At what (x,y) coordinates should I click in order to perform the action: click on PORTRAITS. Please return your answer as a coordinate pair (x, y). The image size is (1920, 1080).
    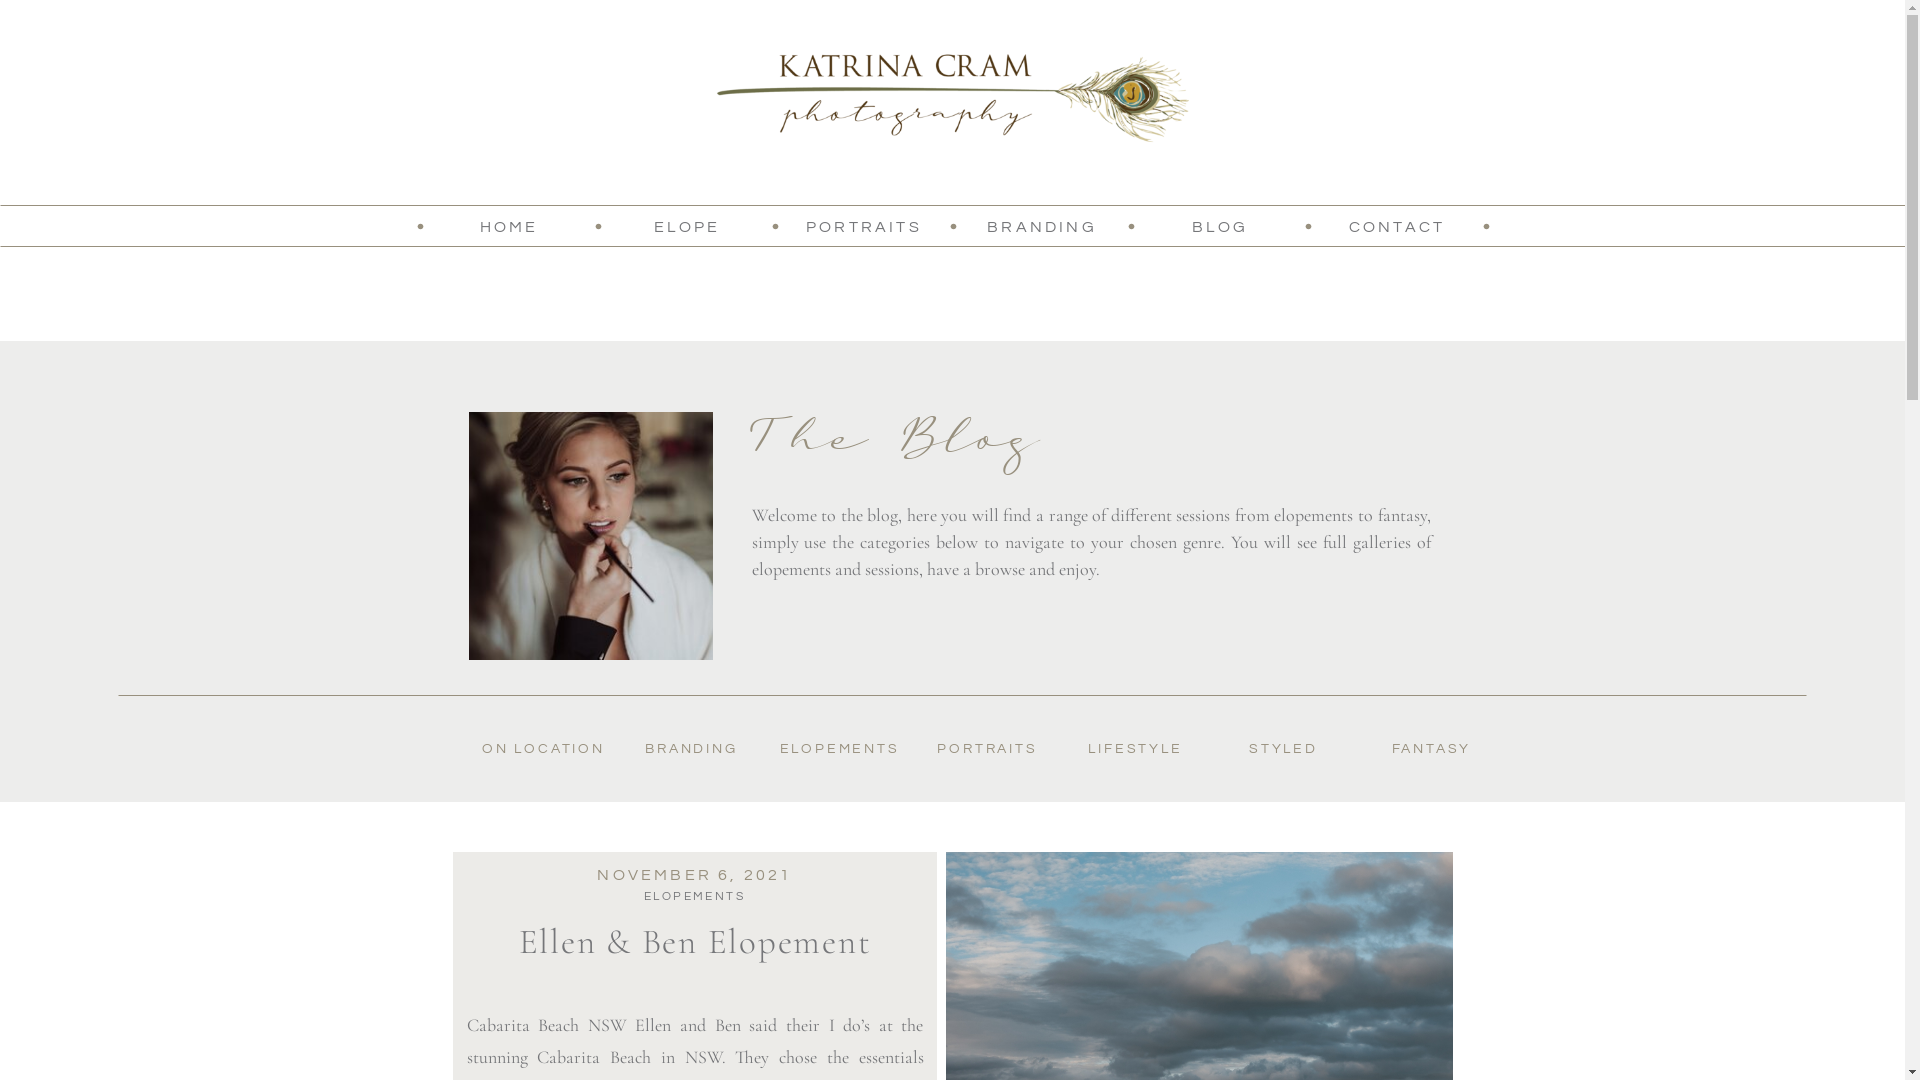
    Looking at the image, I should click on (864, 226).